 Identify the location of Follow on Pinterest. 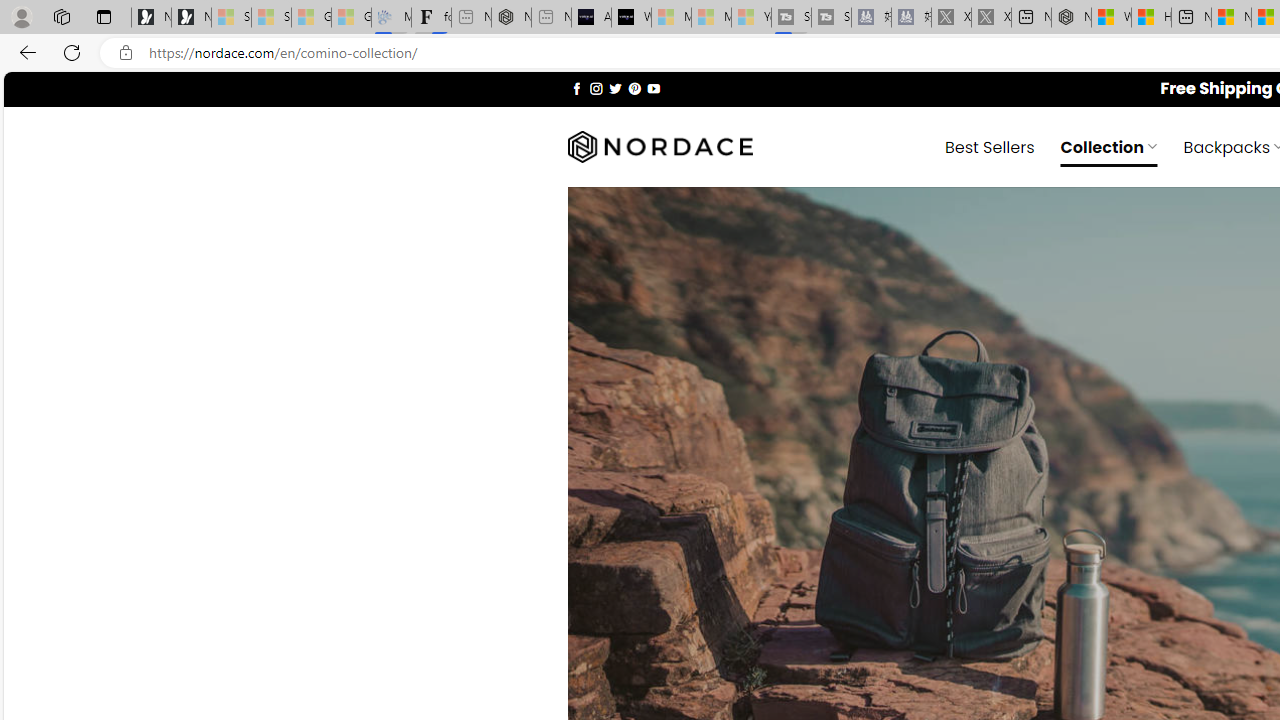
(634, 88).